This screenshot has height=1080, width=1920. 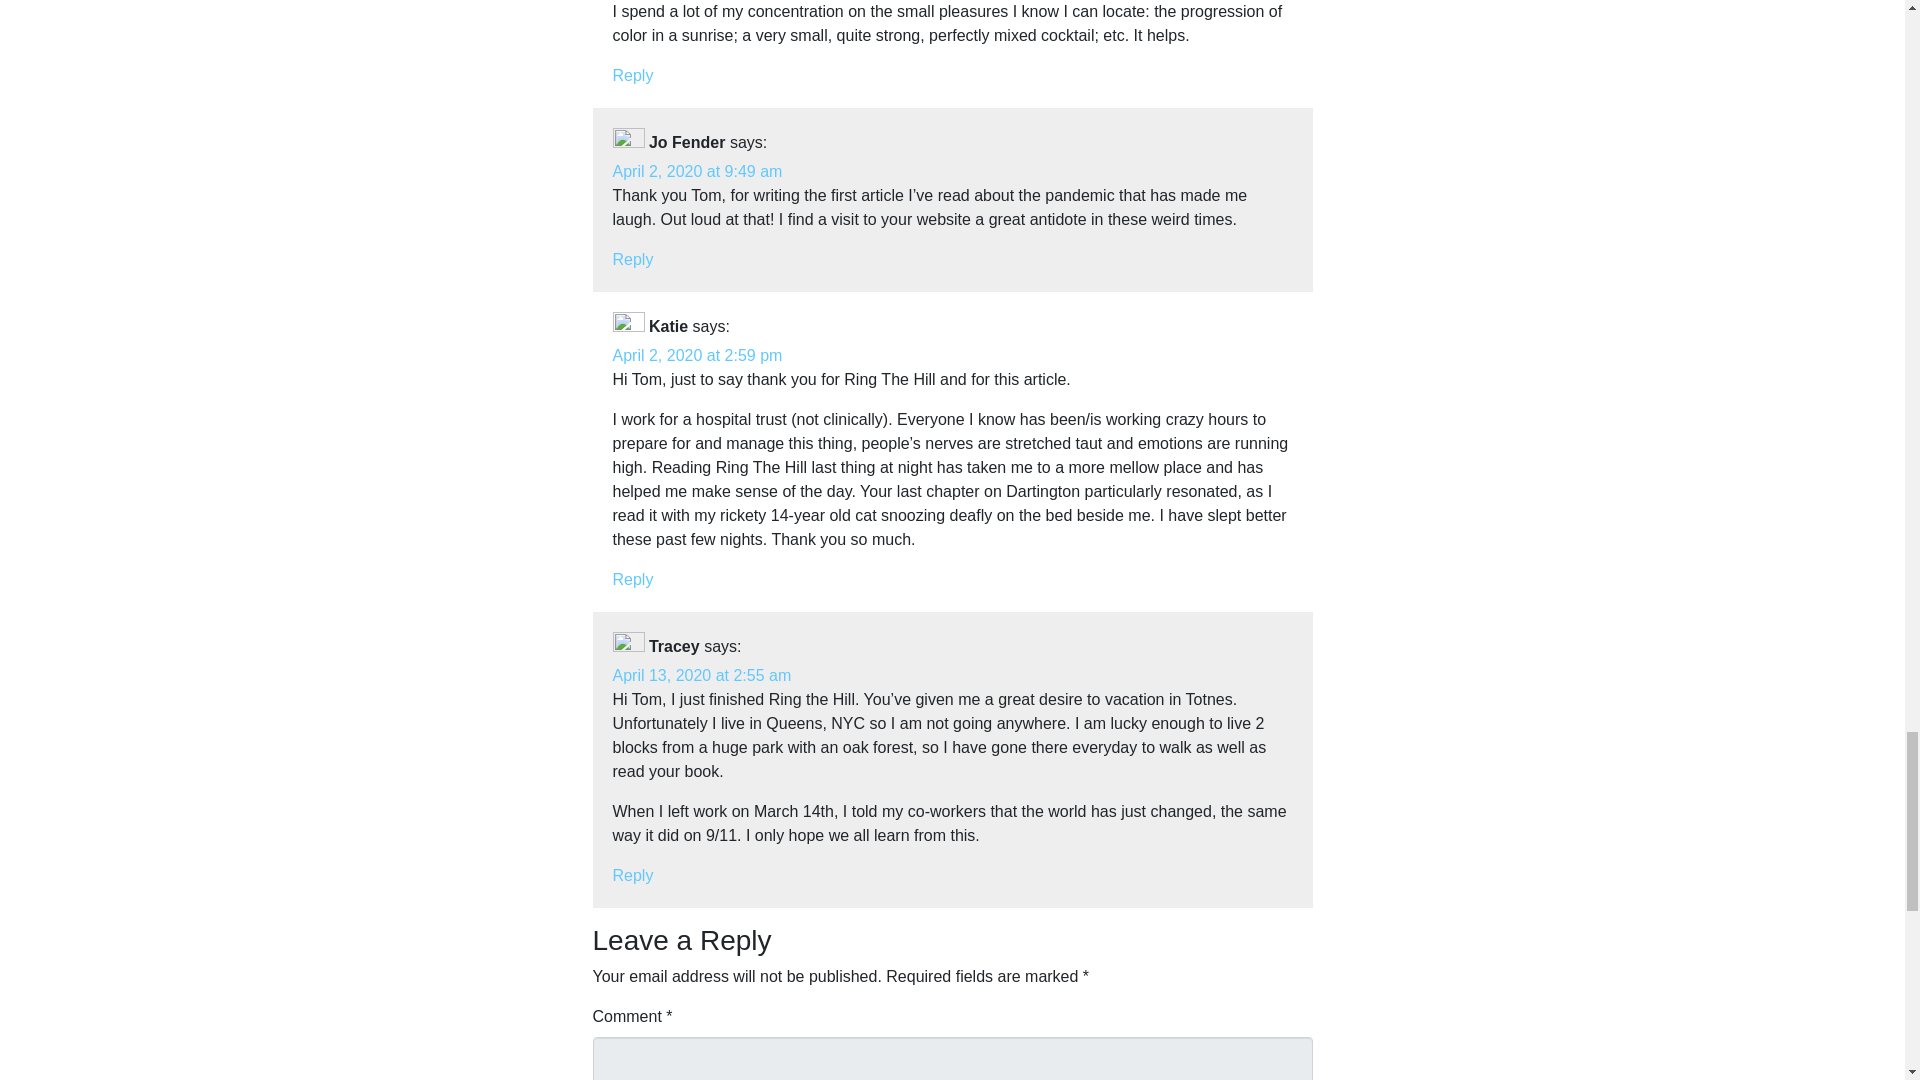 I want to click on April 2, 2020 at 9:49 am, so click(x=696, y=172).